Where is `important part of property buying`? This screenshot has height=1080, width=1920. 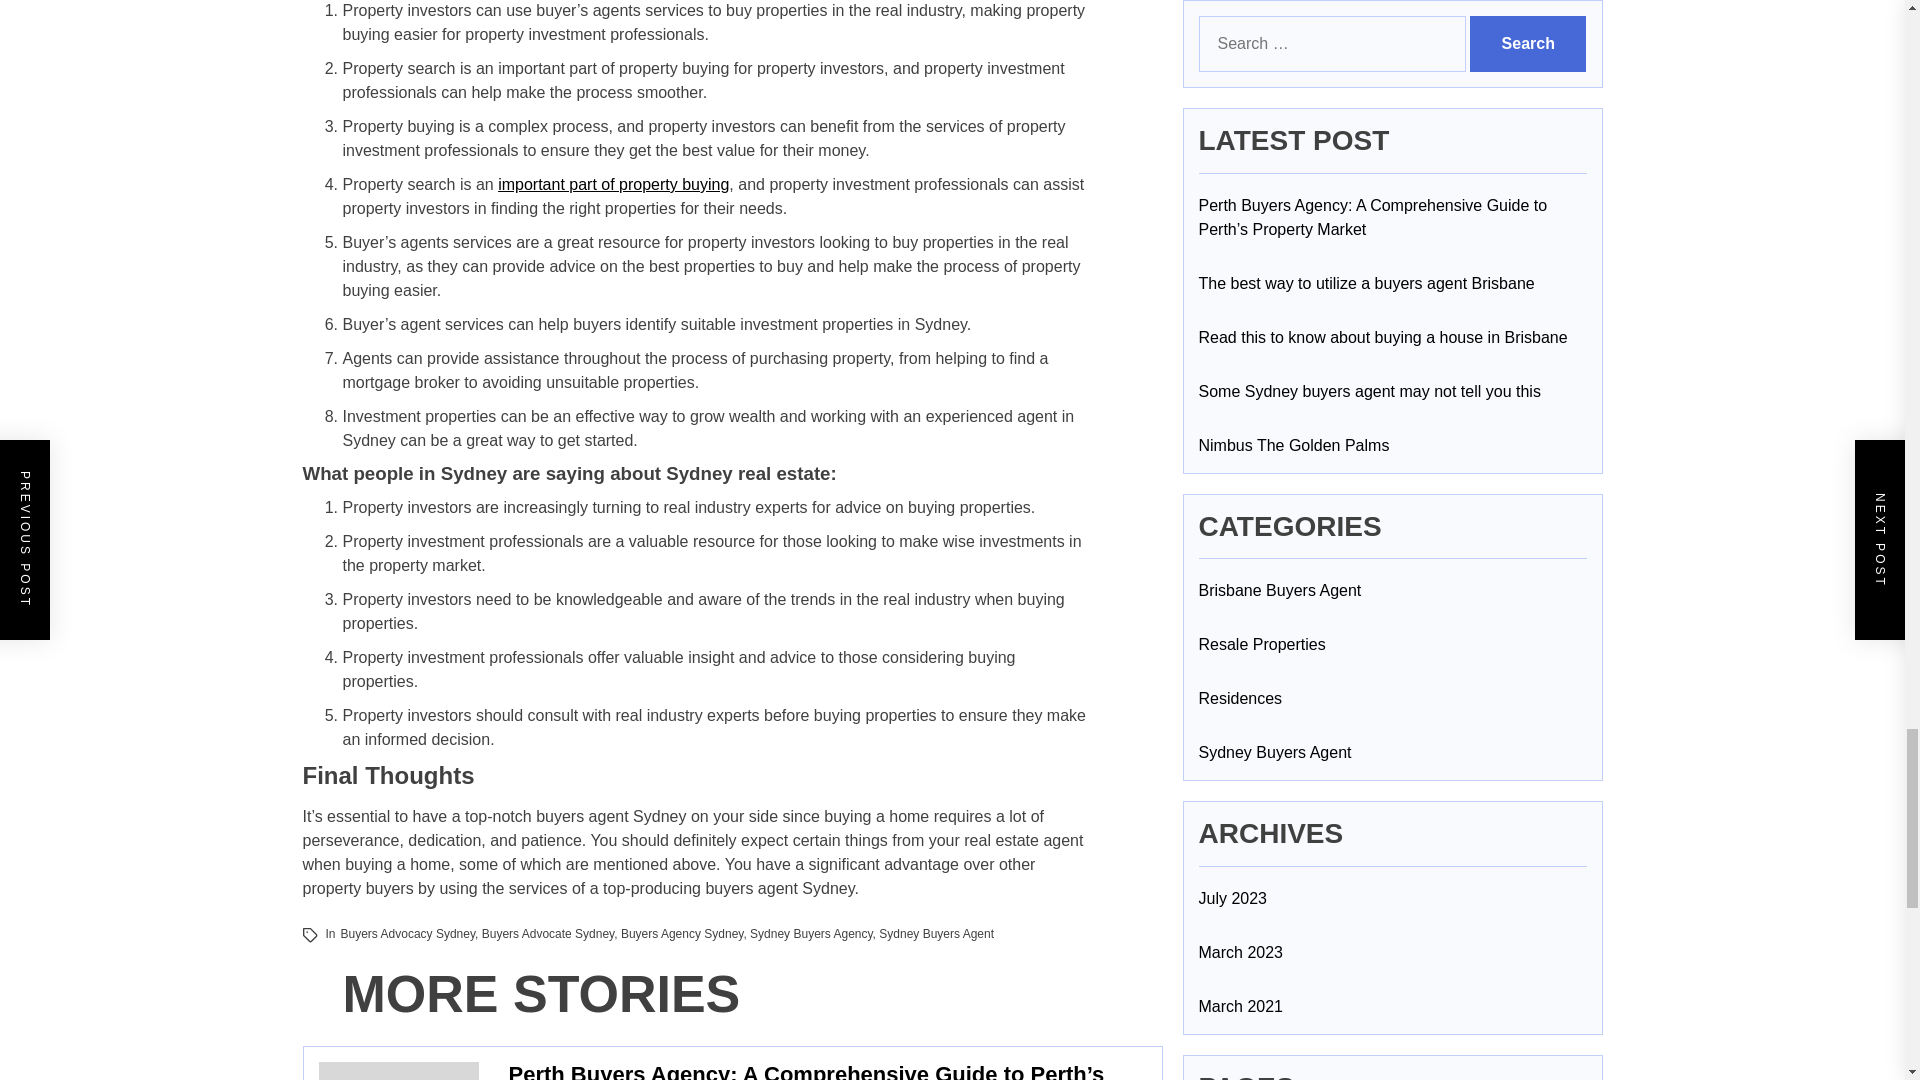 important part of property buying is located at coordinates (613, 184).